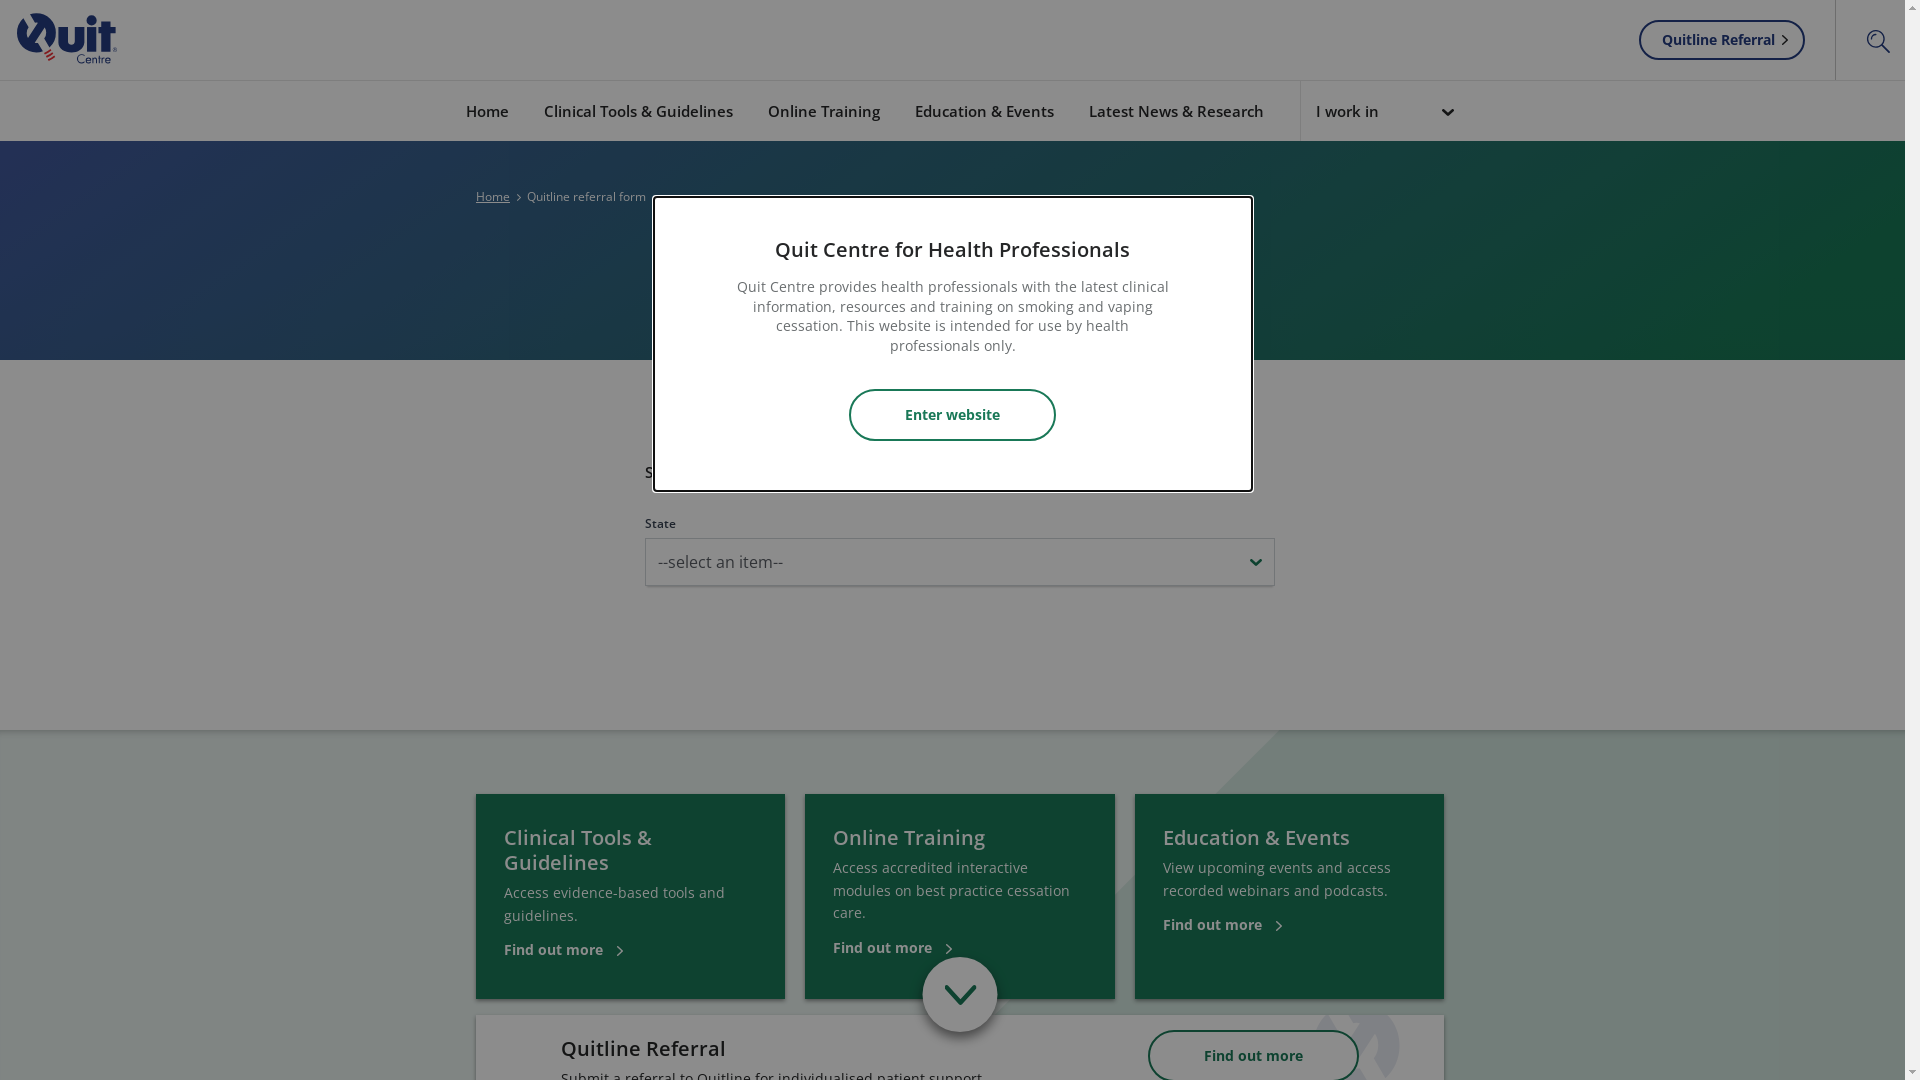  What do you see at coordinates (1378, 112) in the screenshot?
I see `I work in` at bounding box center [1378, 112].